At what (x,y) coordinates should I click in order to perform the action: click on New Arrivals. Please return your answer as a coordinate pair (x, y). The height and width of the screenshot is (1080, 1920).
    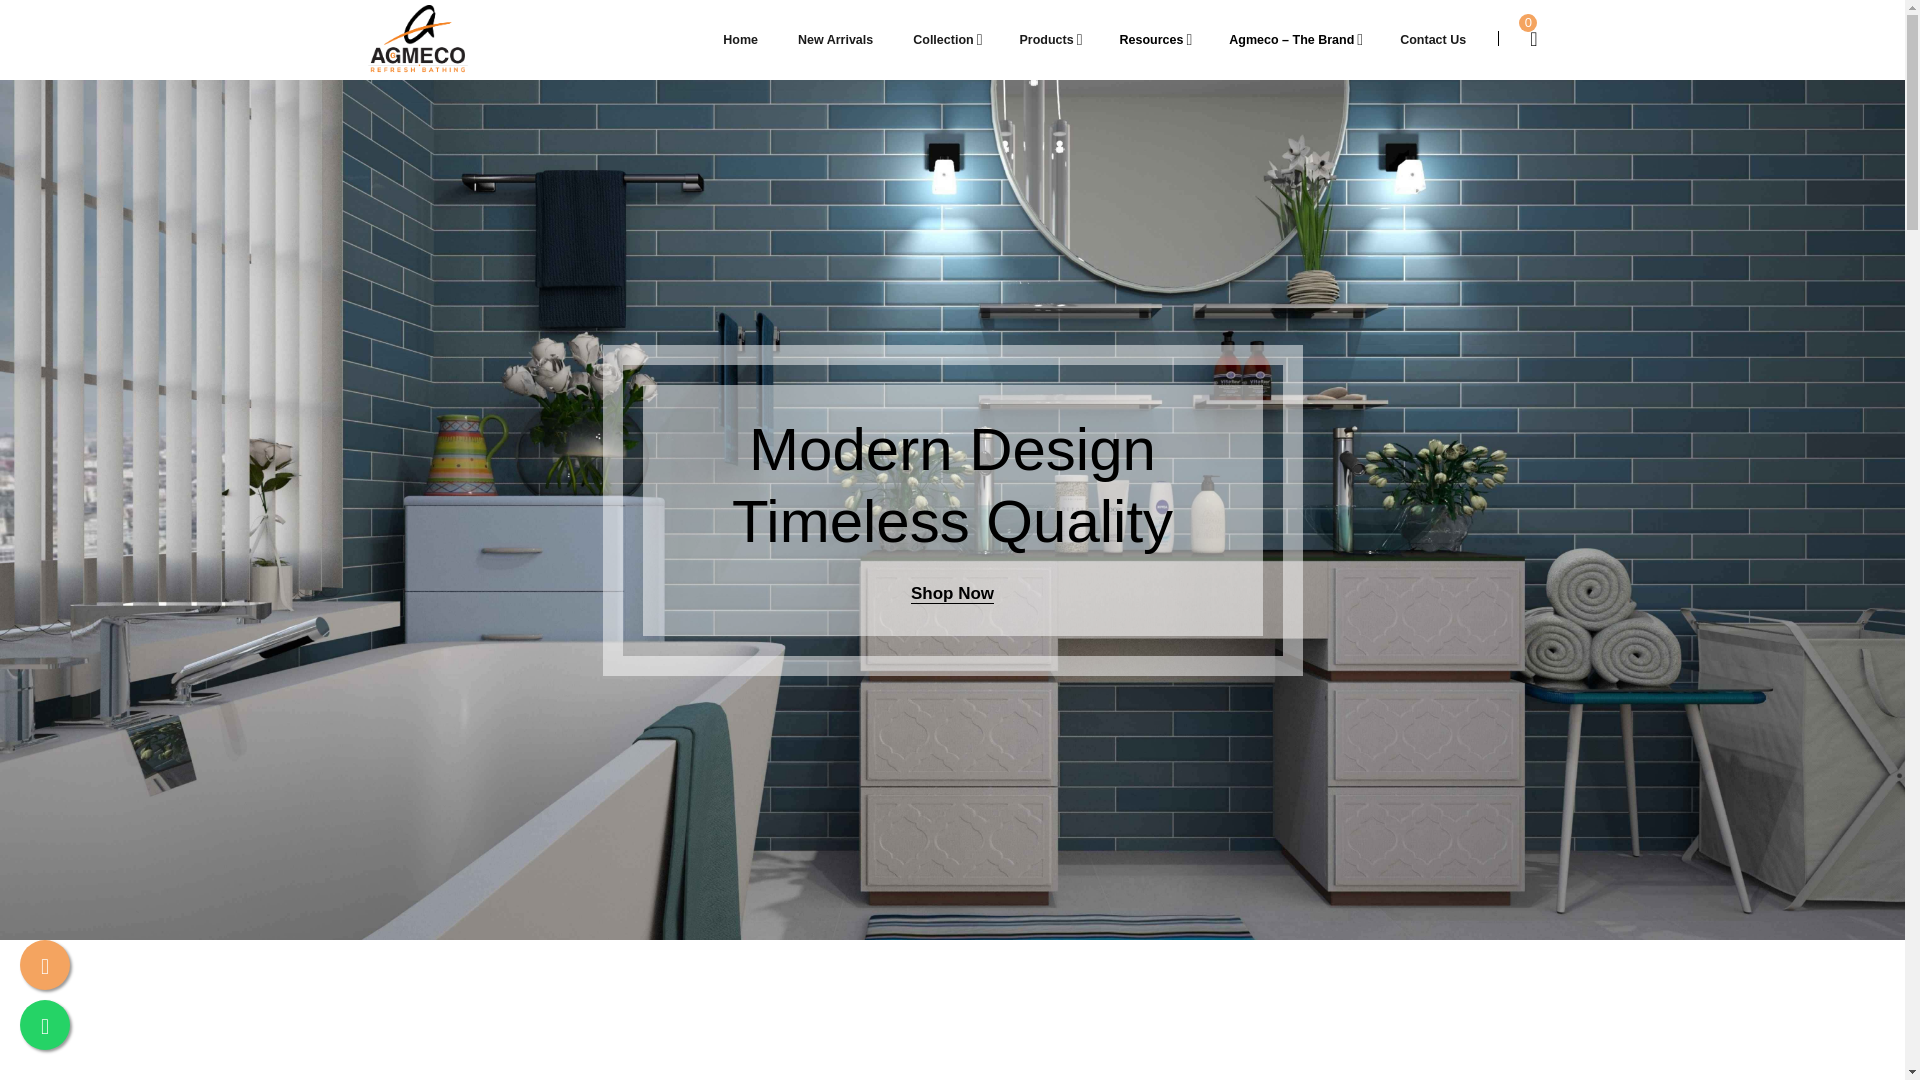
    Looking at the image, I should click on (836, 40).